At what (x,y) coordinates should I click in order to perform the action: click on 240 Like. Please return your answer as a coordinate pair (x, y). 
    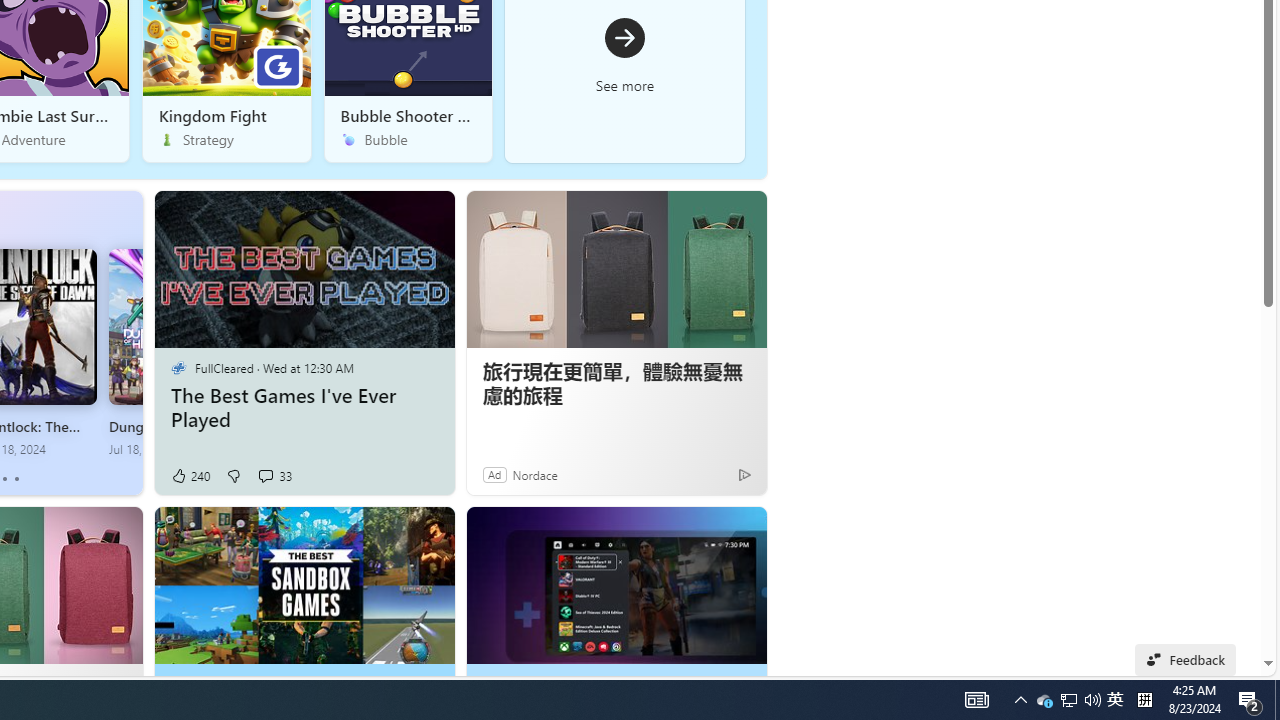
    Looking at the image, I should click on (190, 476).